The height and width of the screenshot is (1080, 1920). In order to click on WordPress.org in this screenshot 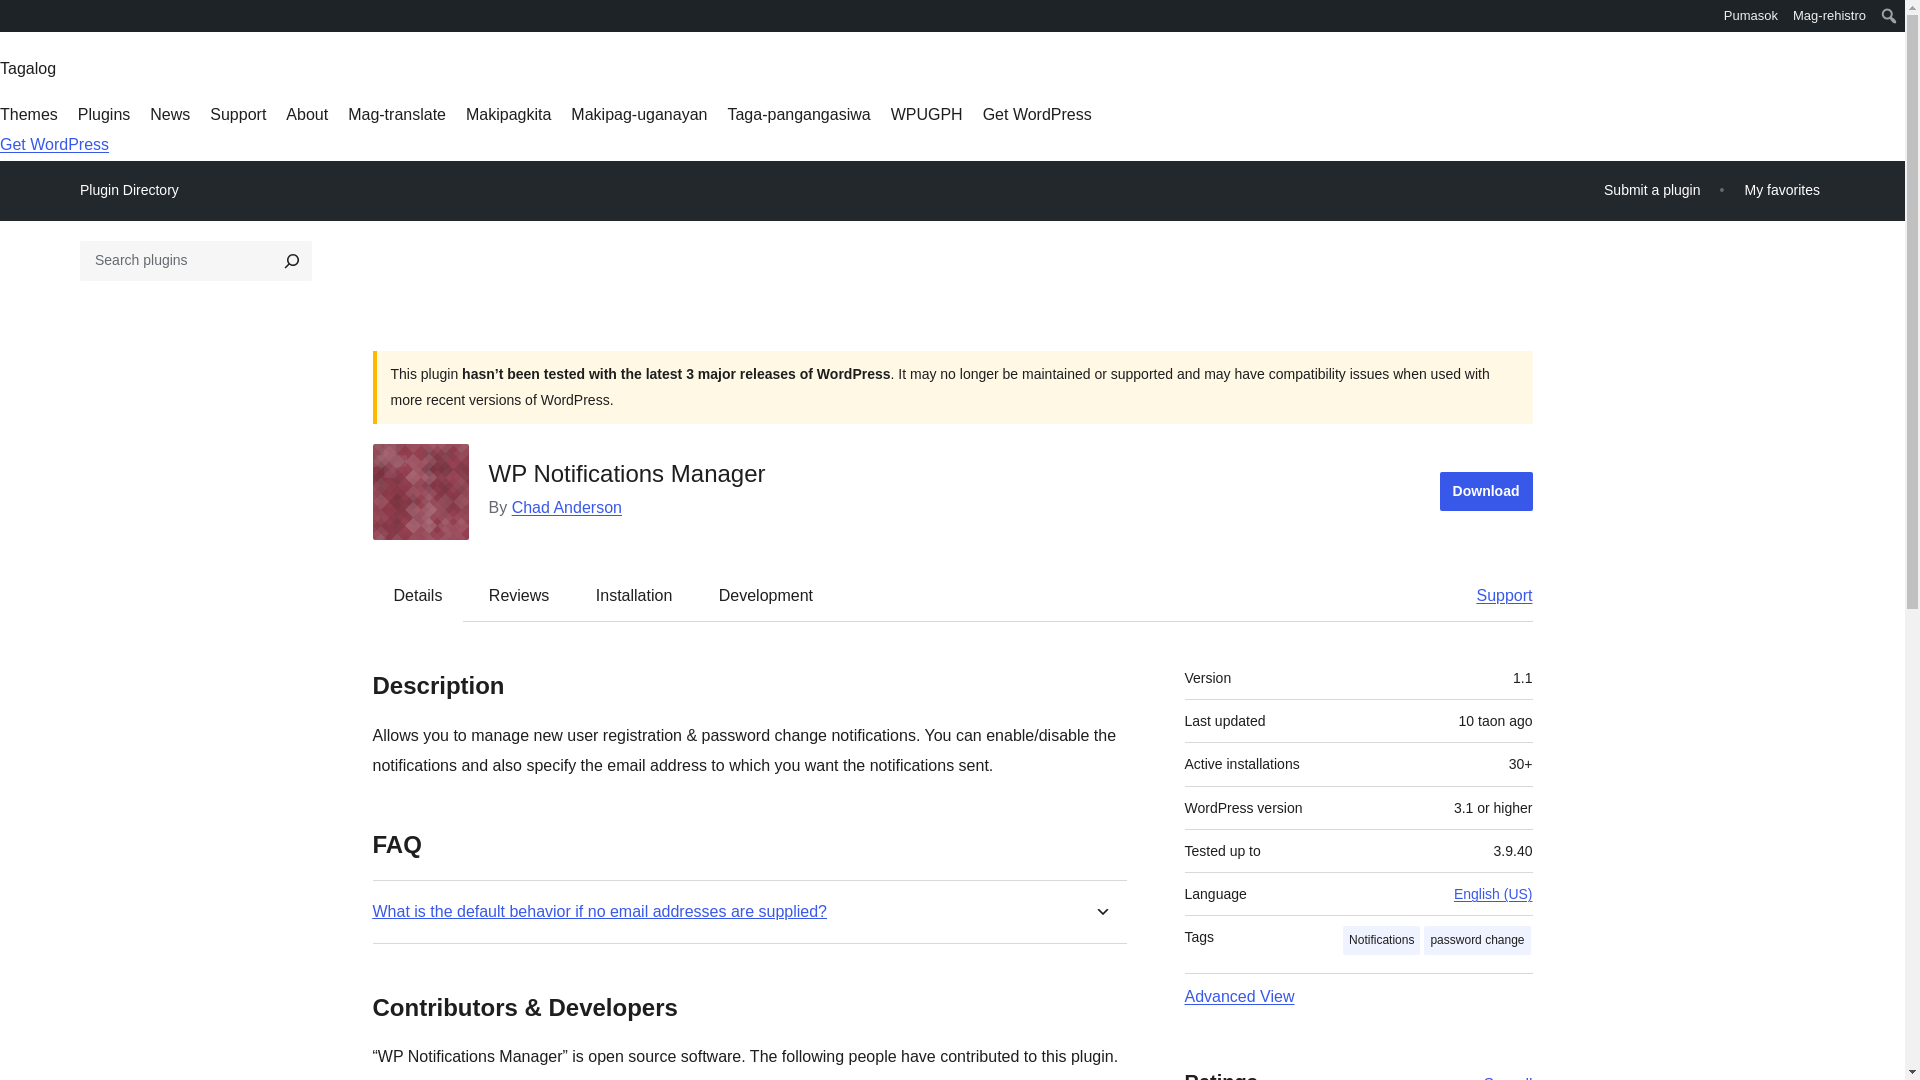, I will do `click(14, 22)`.